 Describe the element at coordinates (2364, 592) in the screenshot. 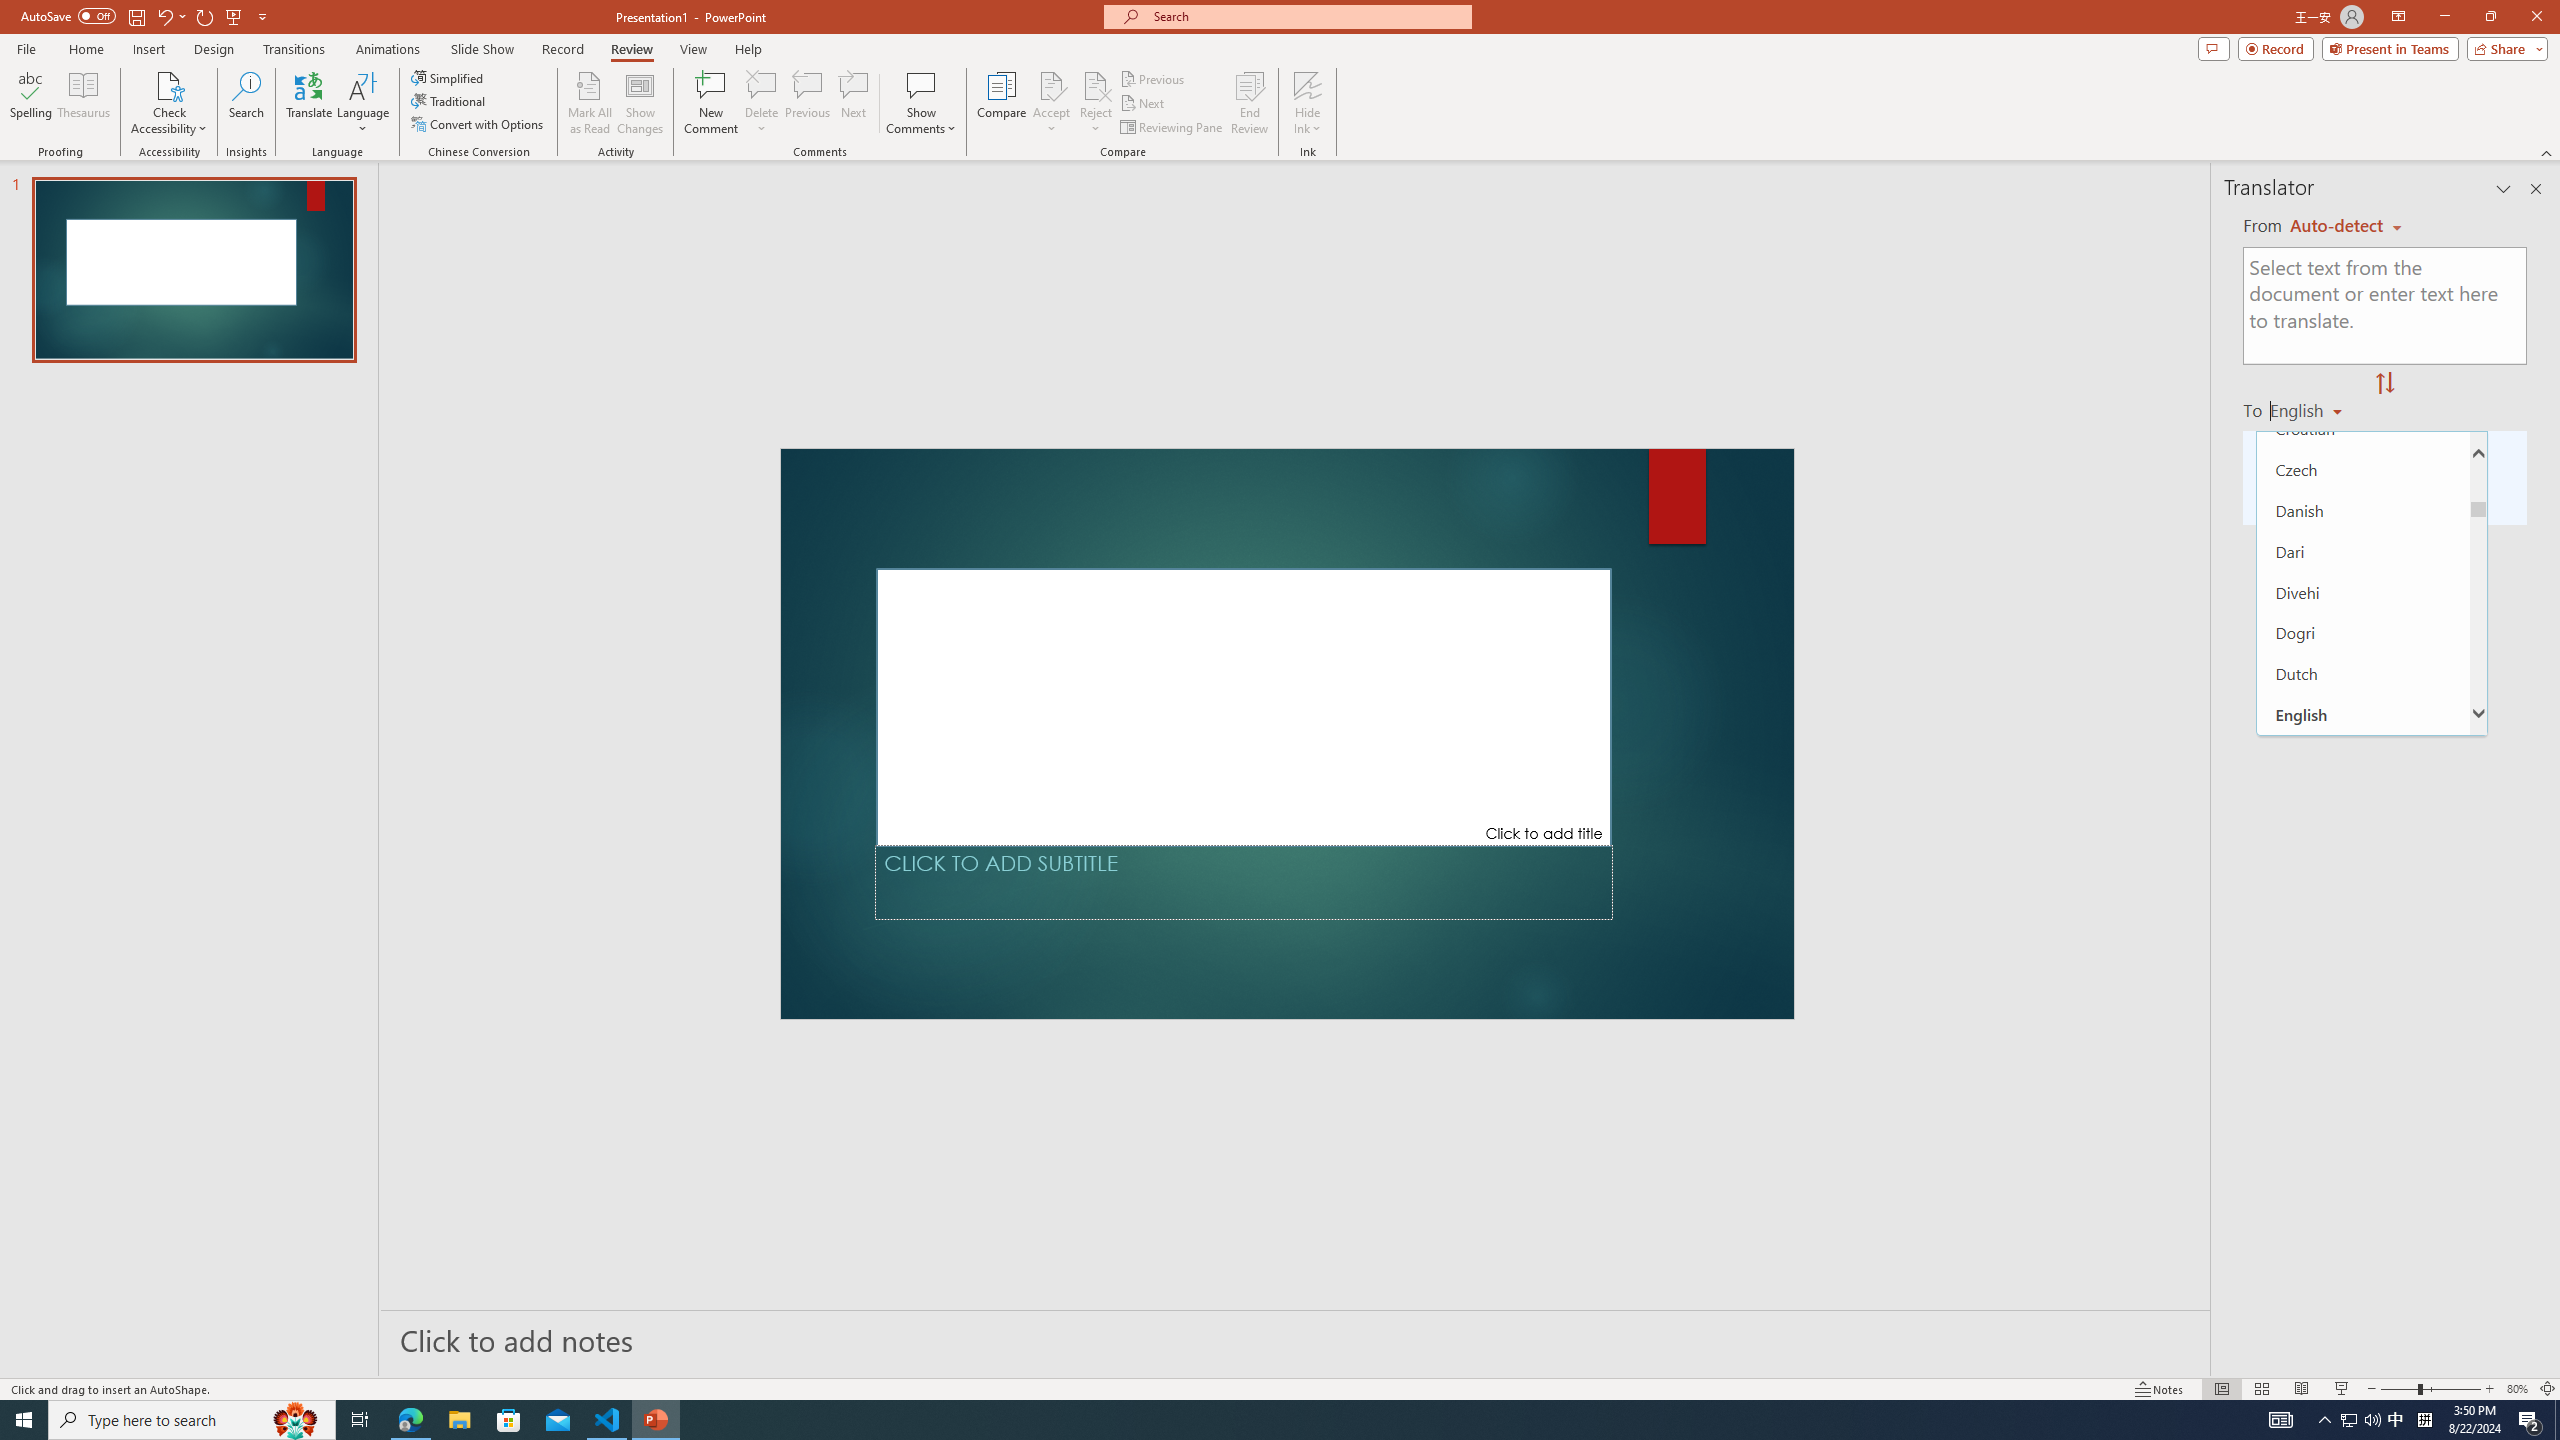

I see `Divehi` at that location.